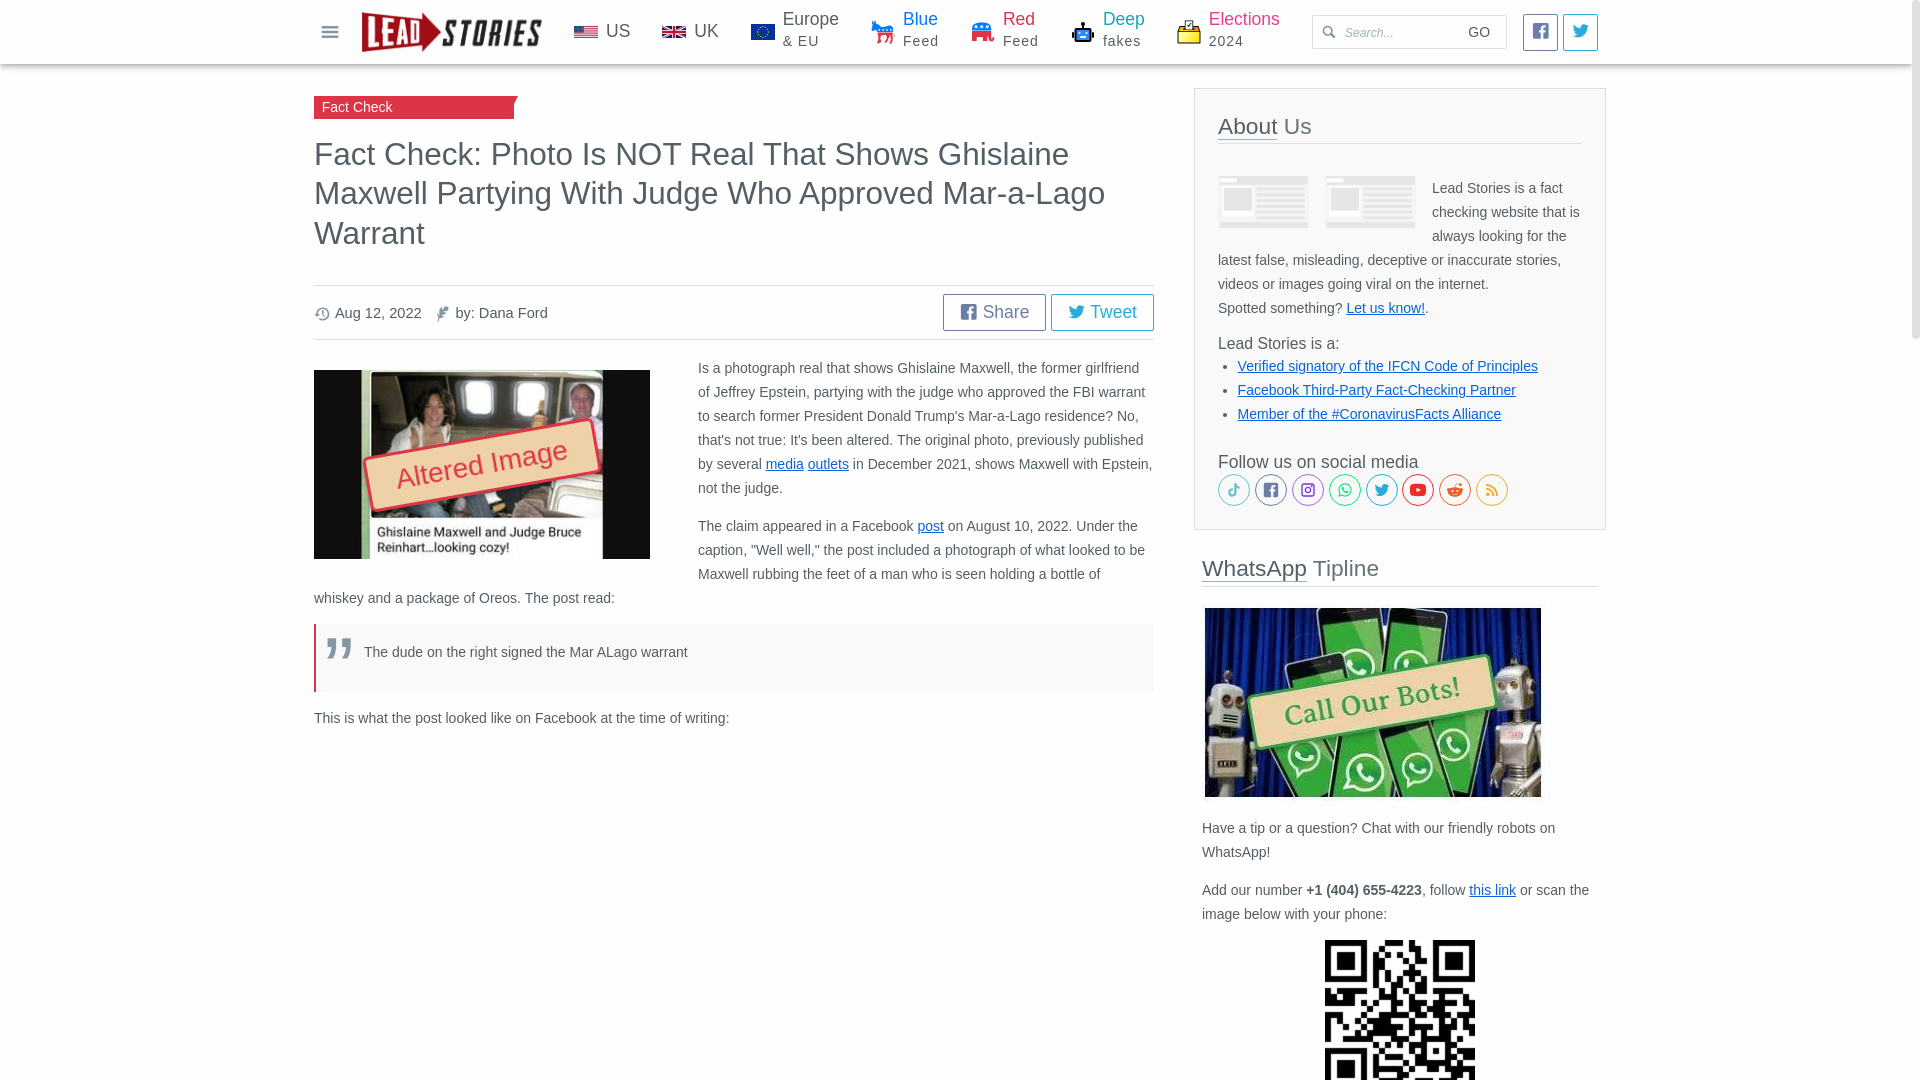  Describe the element at coordinates (828, 463) in the screenshot. I see `post` at that location.